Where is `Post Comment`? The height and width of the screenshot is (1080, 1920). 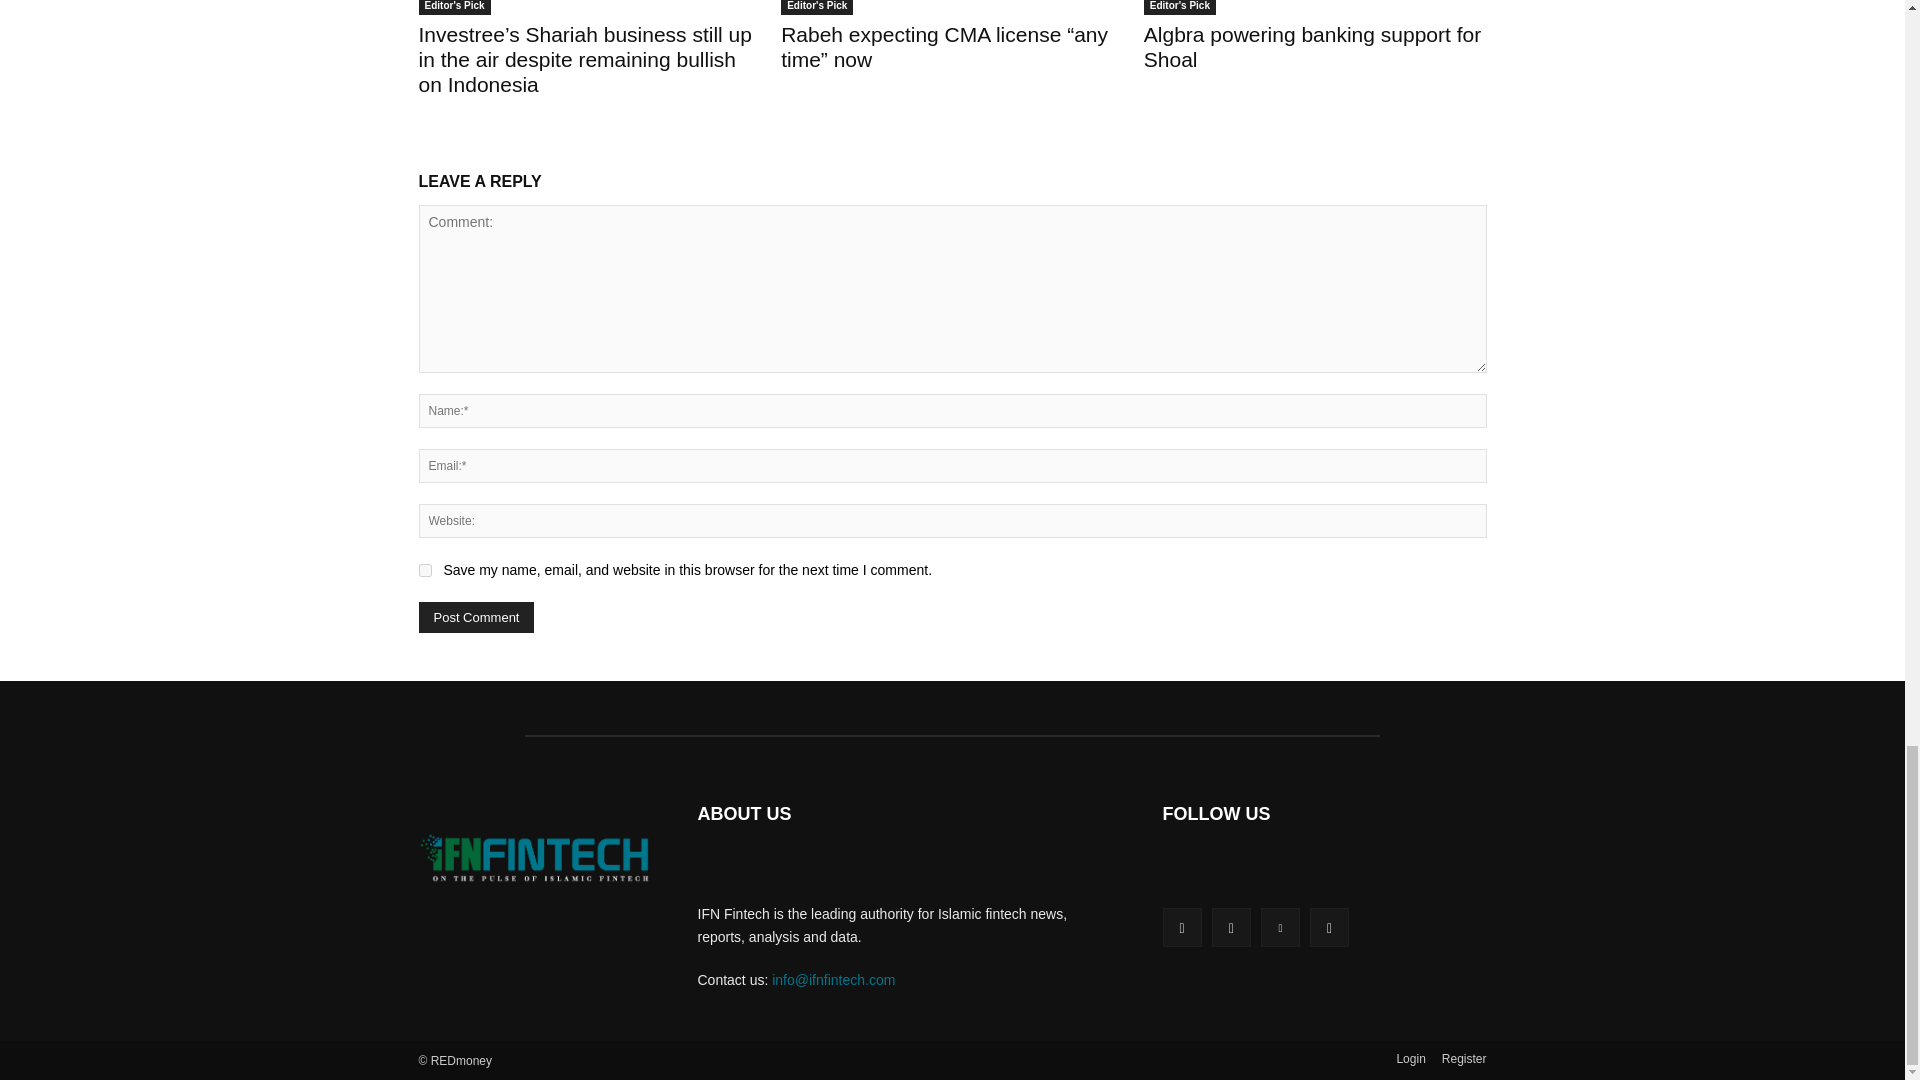
Post Comment is located at coordinates (476, 616).